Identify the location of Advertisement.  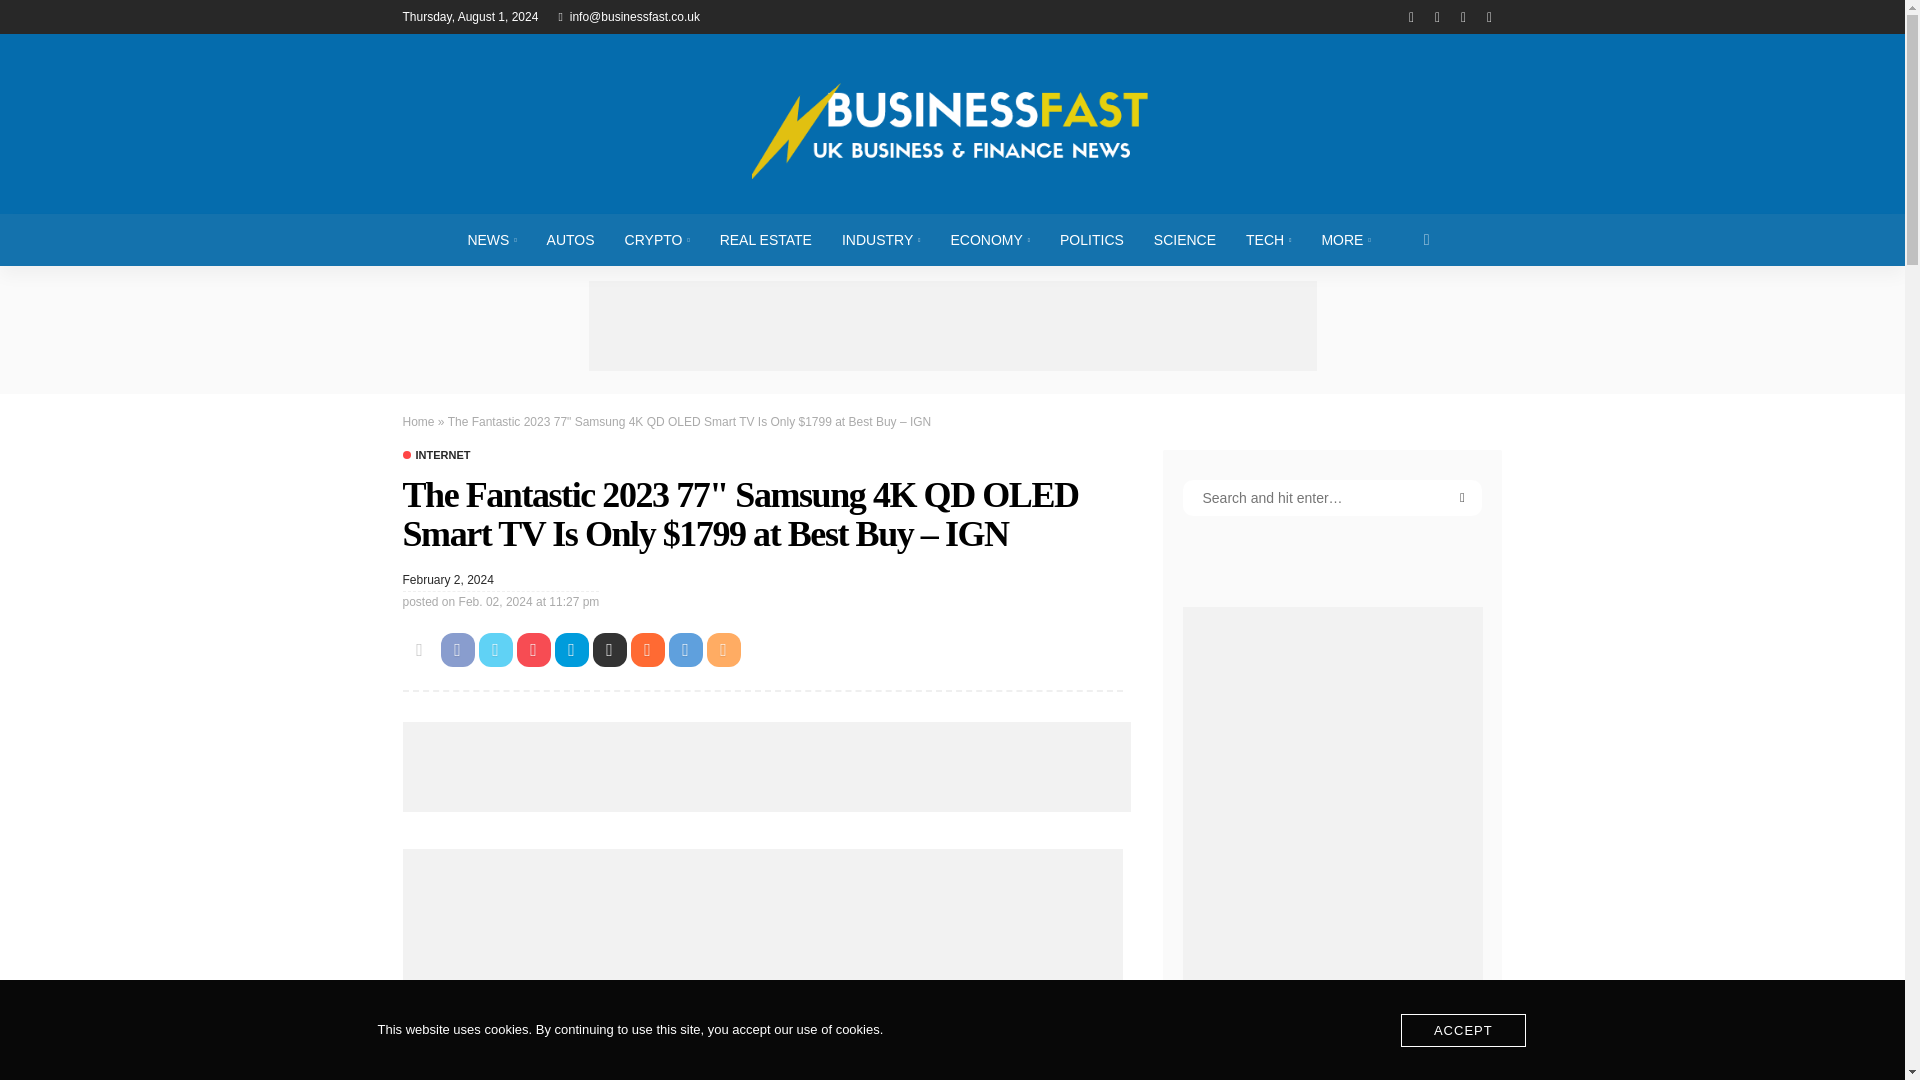
(766, 767).